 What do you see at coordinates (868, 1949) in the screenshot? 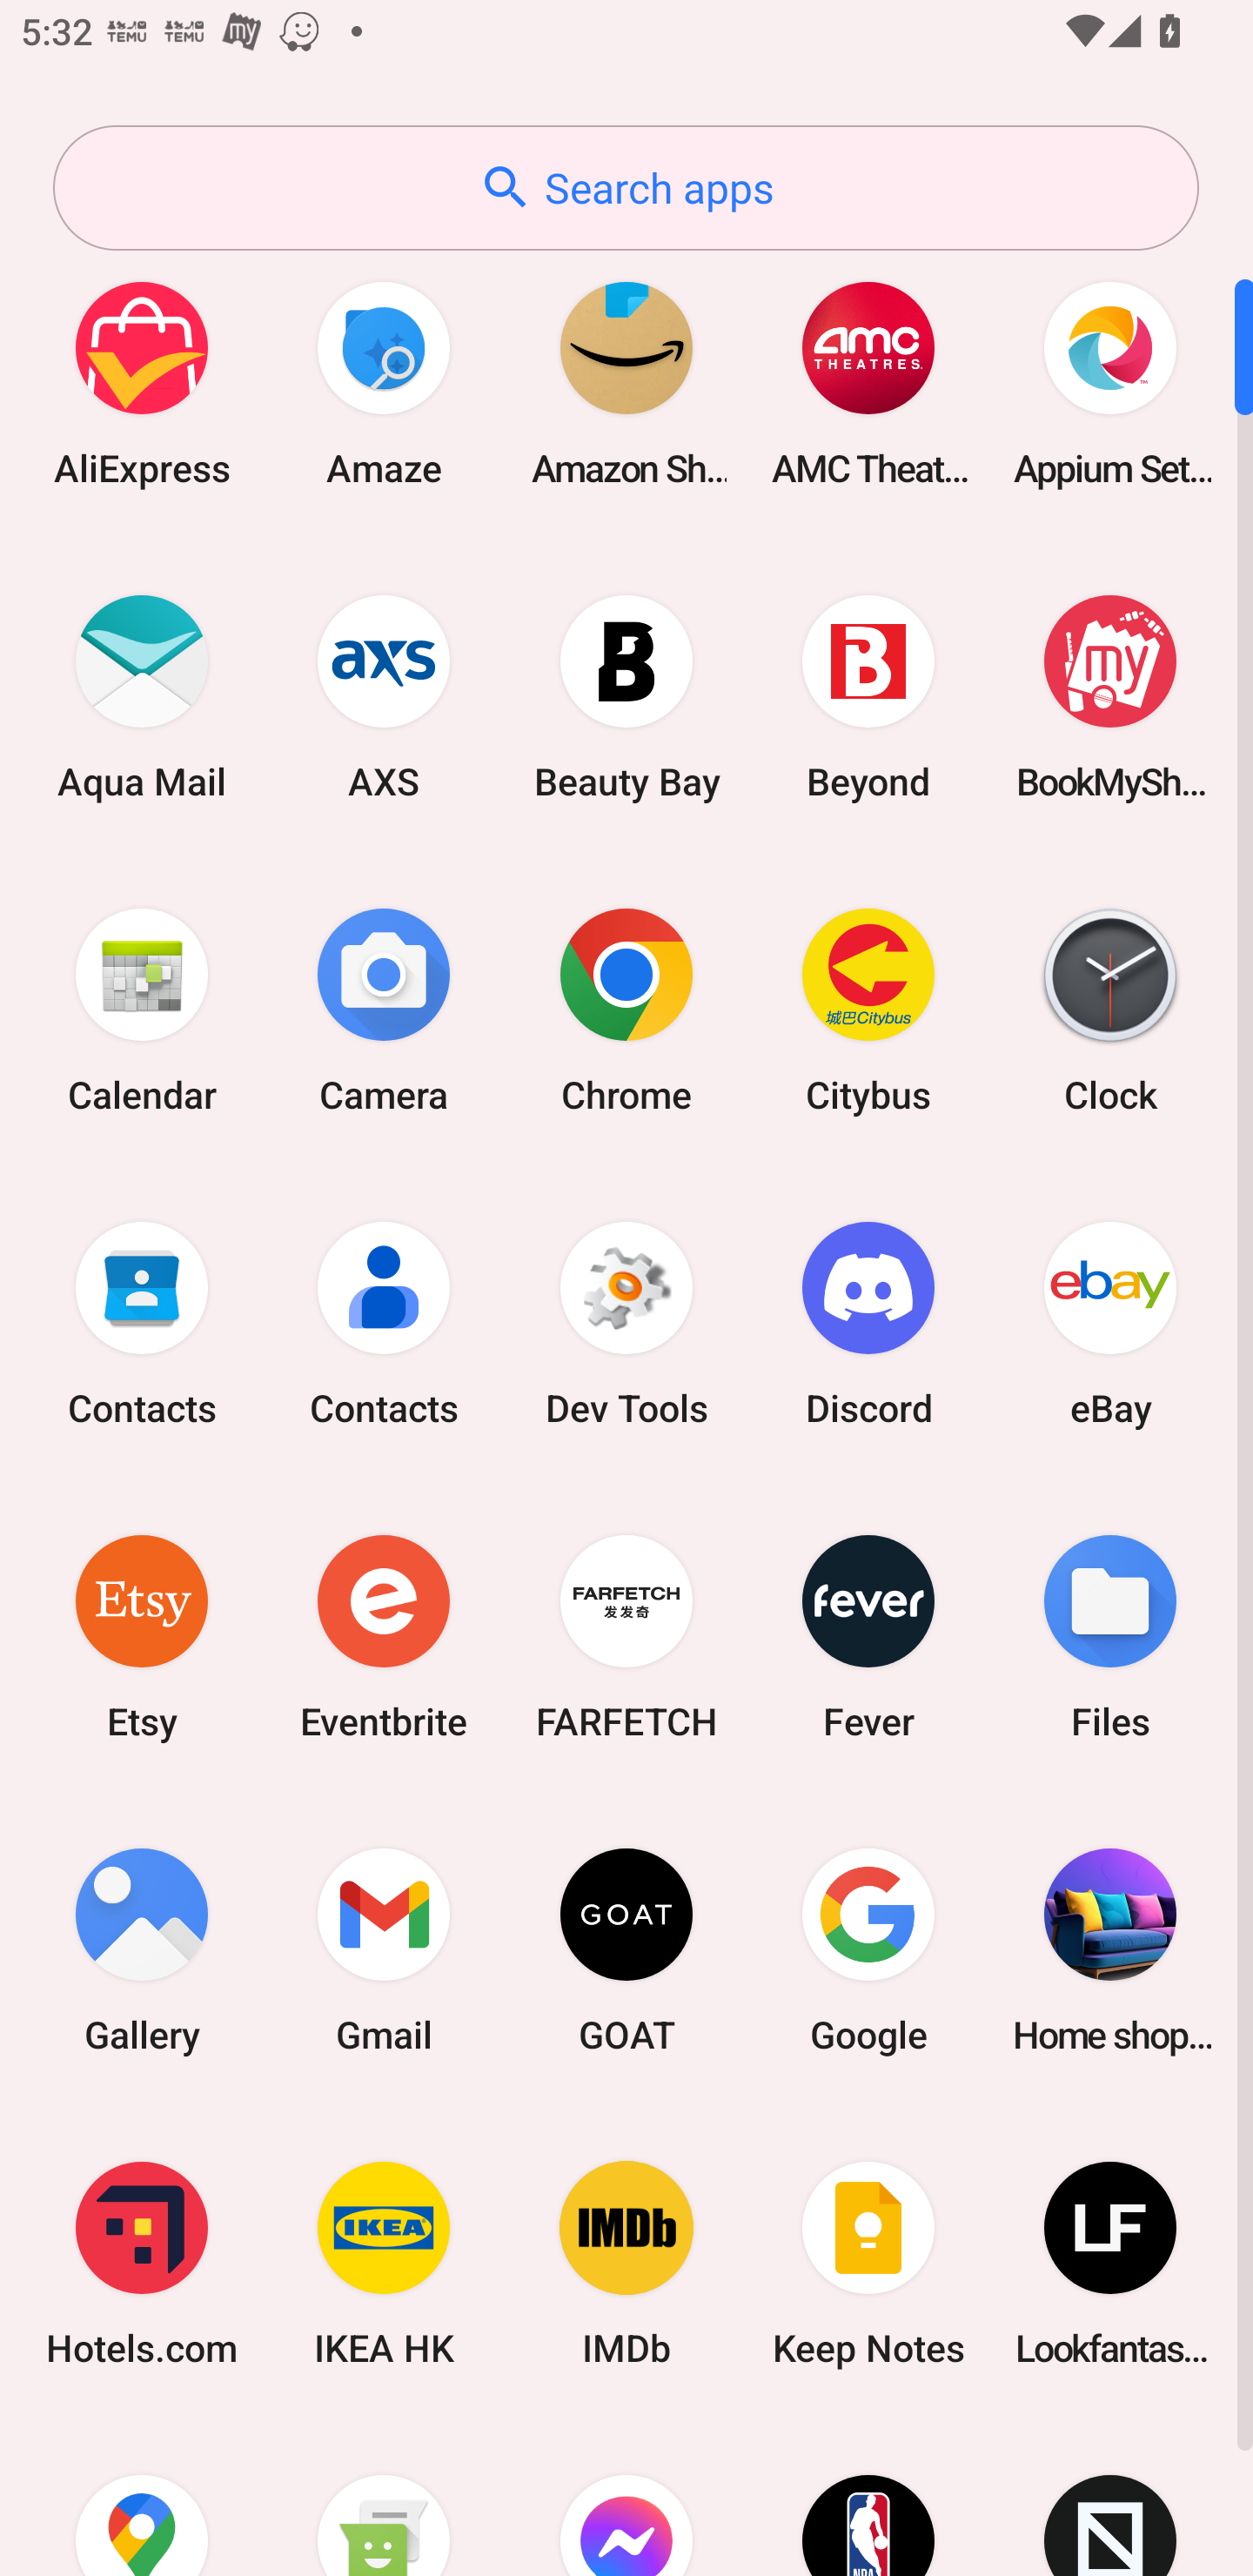
I see `Google` at bounding box center [868, 1949].